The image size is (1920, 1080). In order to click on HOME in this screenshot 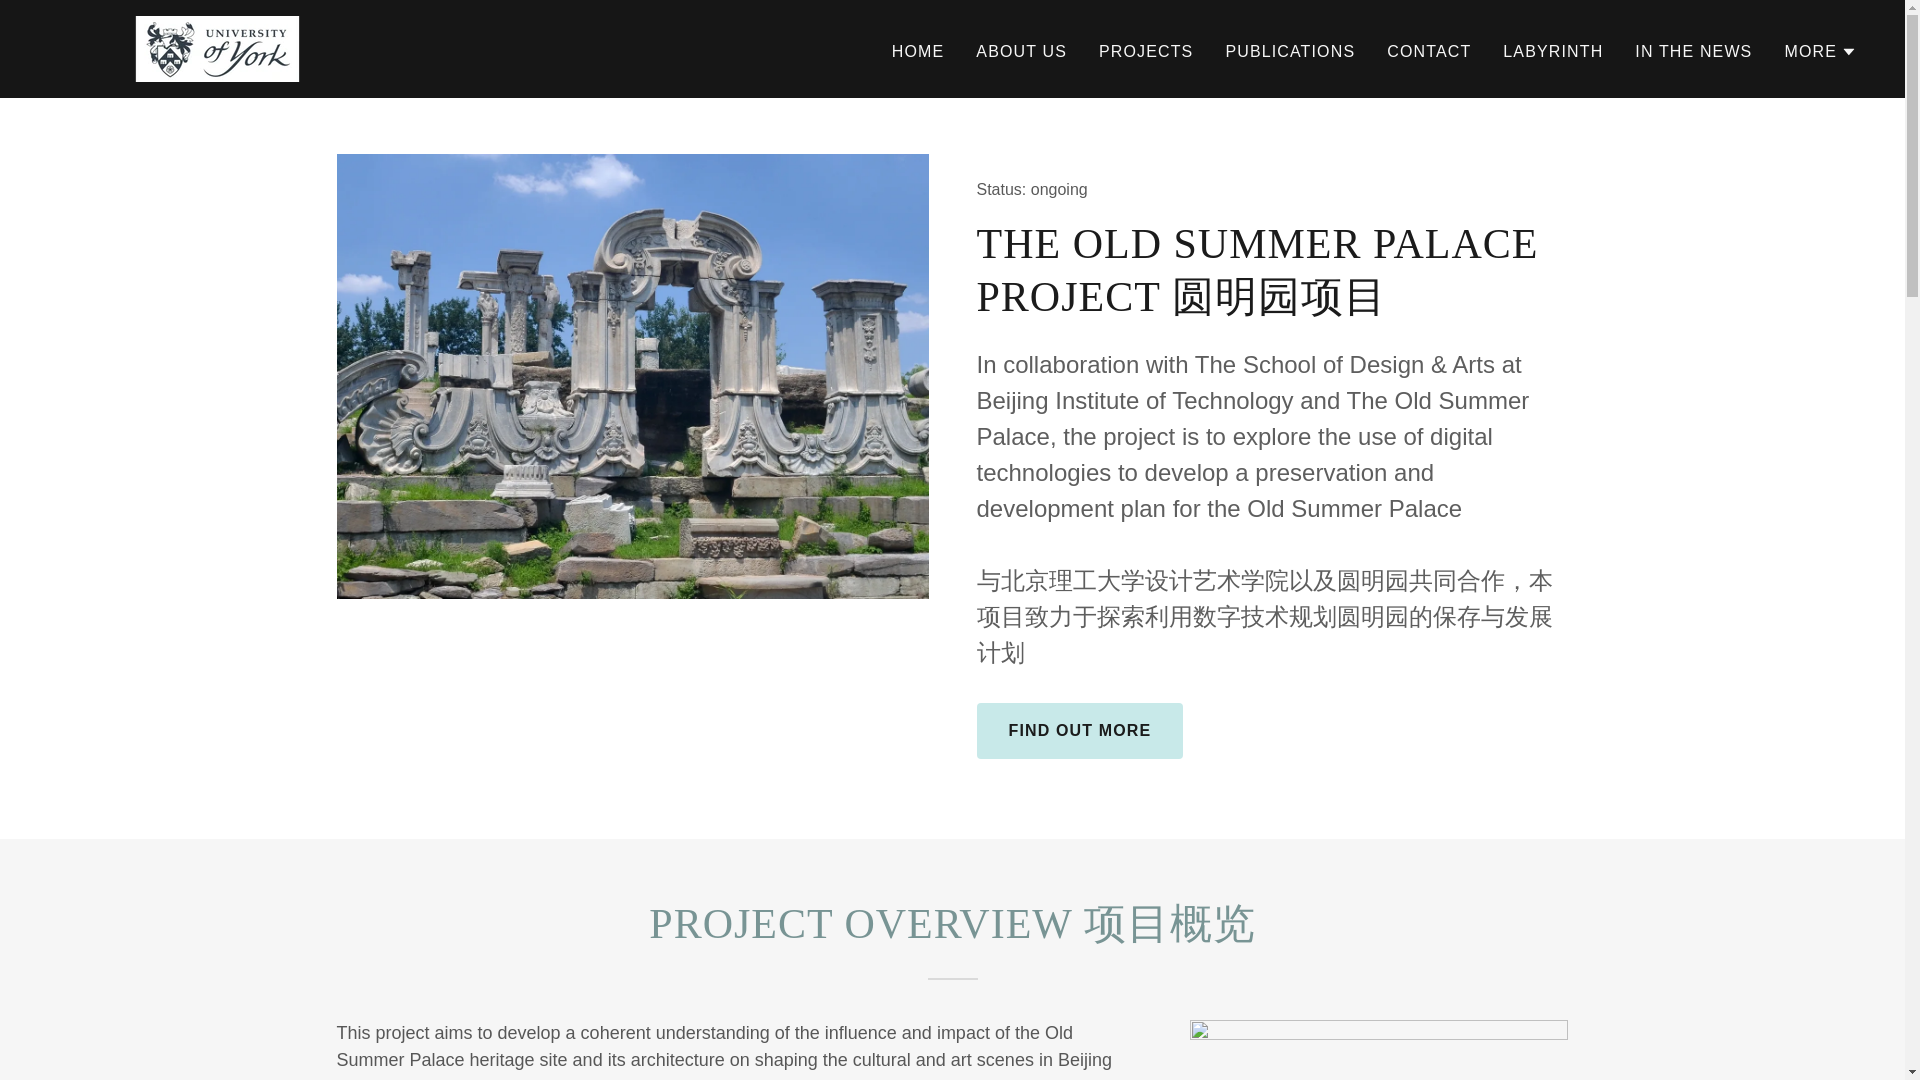, I will do `click(918, 52)`.